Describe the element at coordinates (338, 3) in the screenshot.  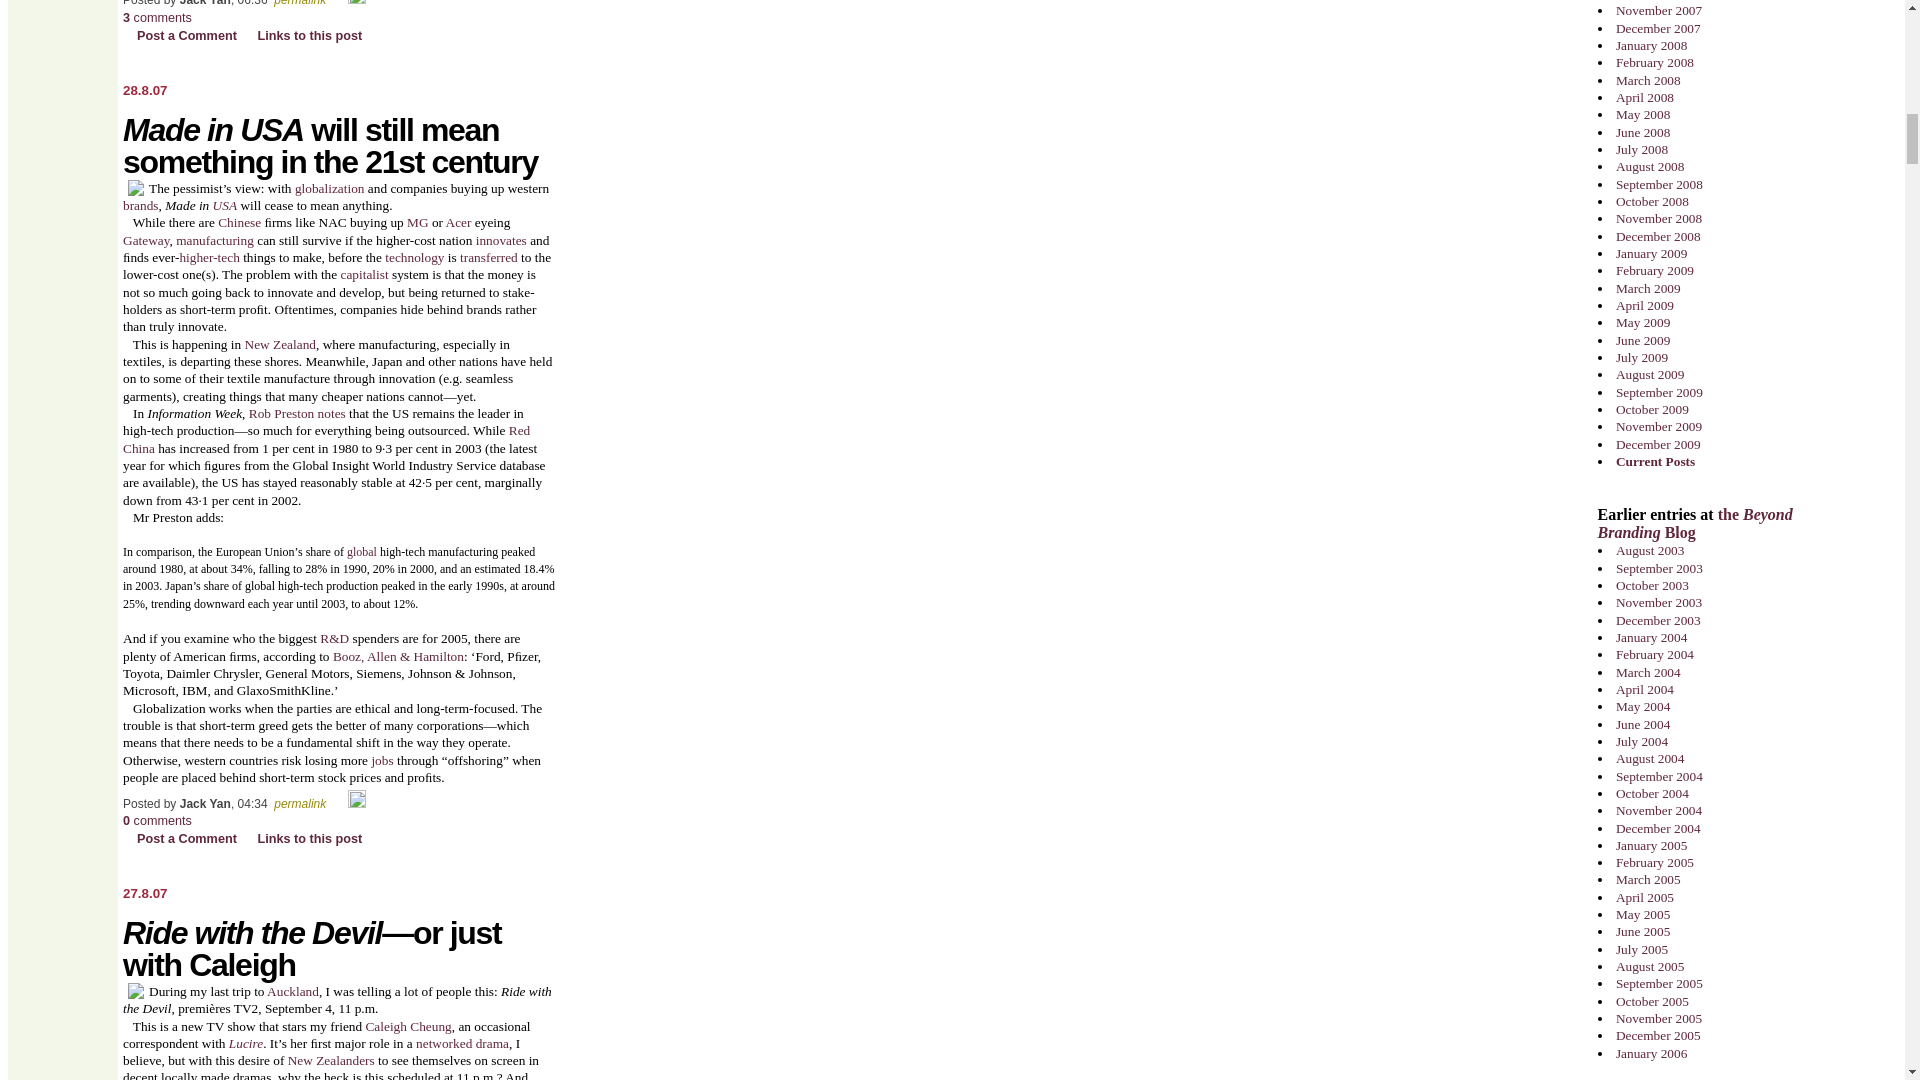
I see `Email Post` at that location.